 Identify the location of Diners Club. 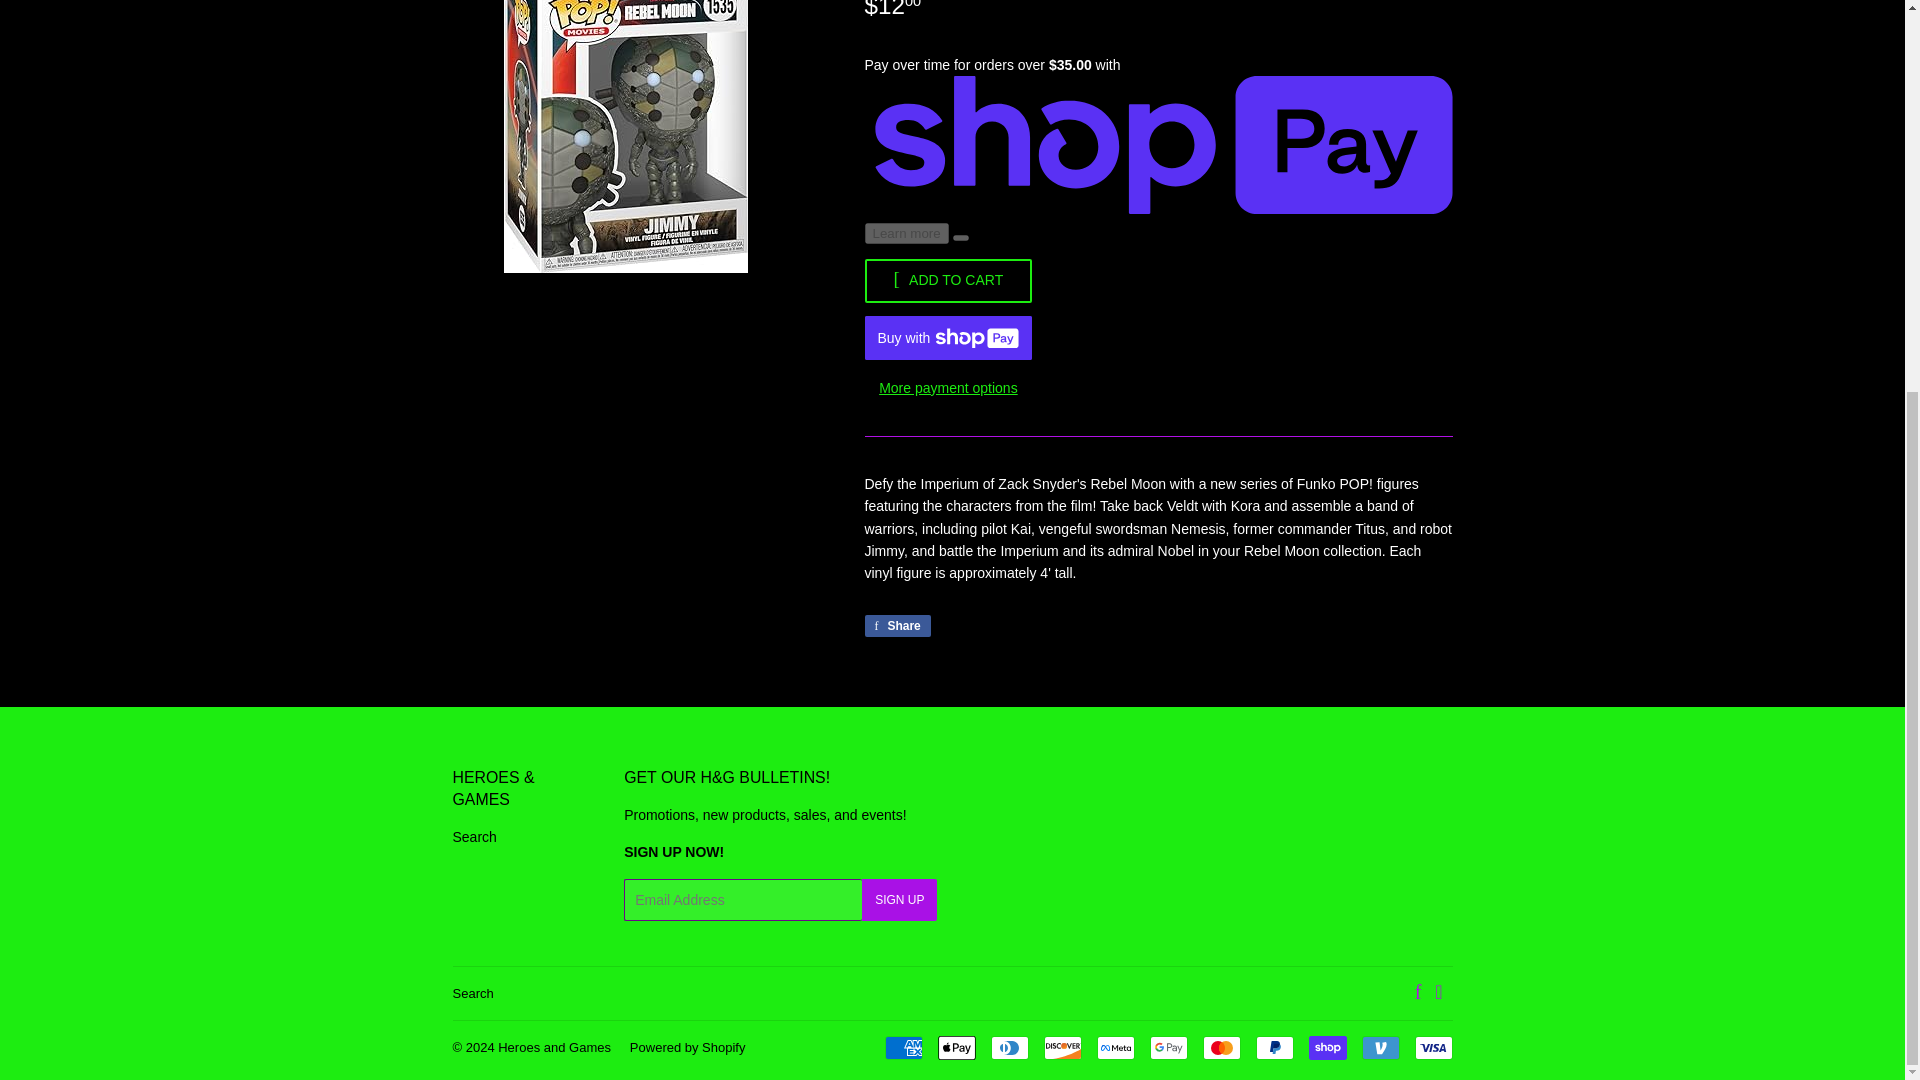
(1008, 1047).